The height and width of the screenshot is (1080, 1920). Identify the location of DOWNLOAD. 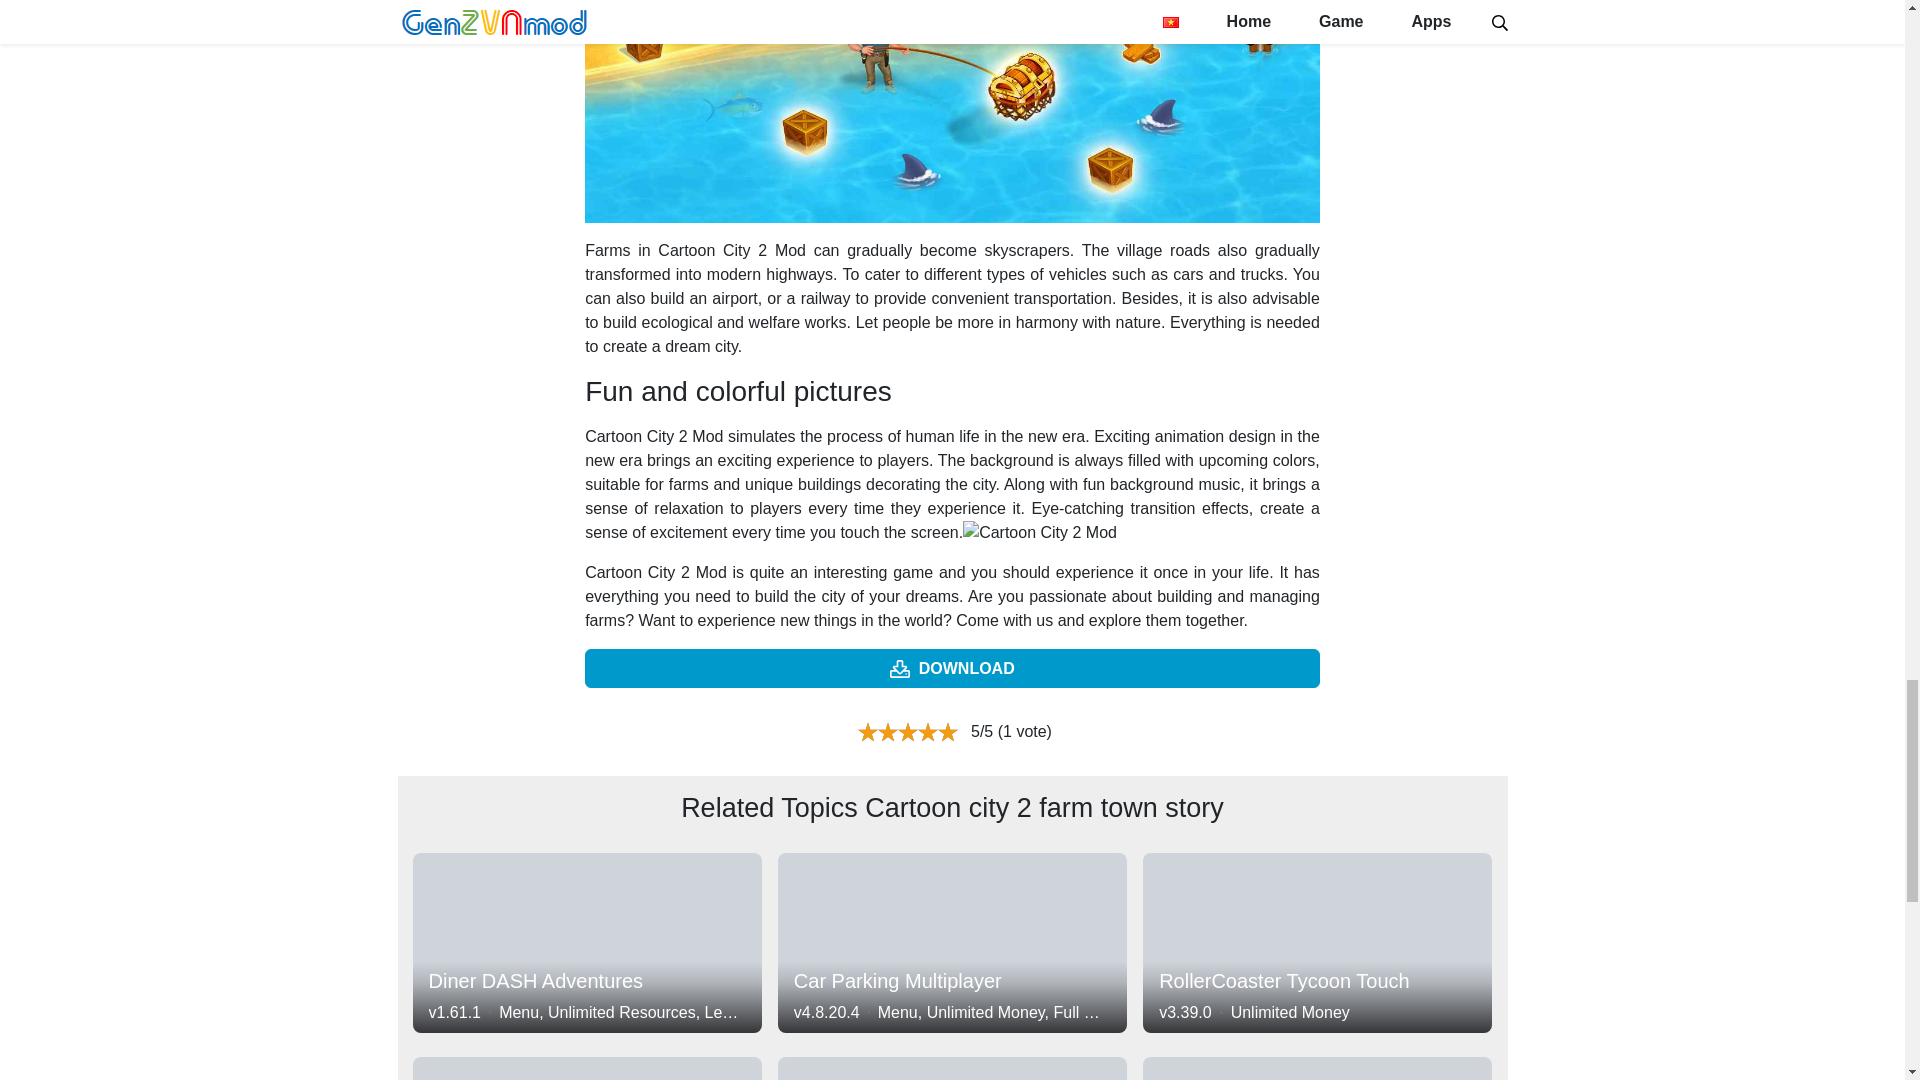
(1316, 942).